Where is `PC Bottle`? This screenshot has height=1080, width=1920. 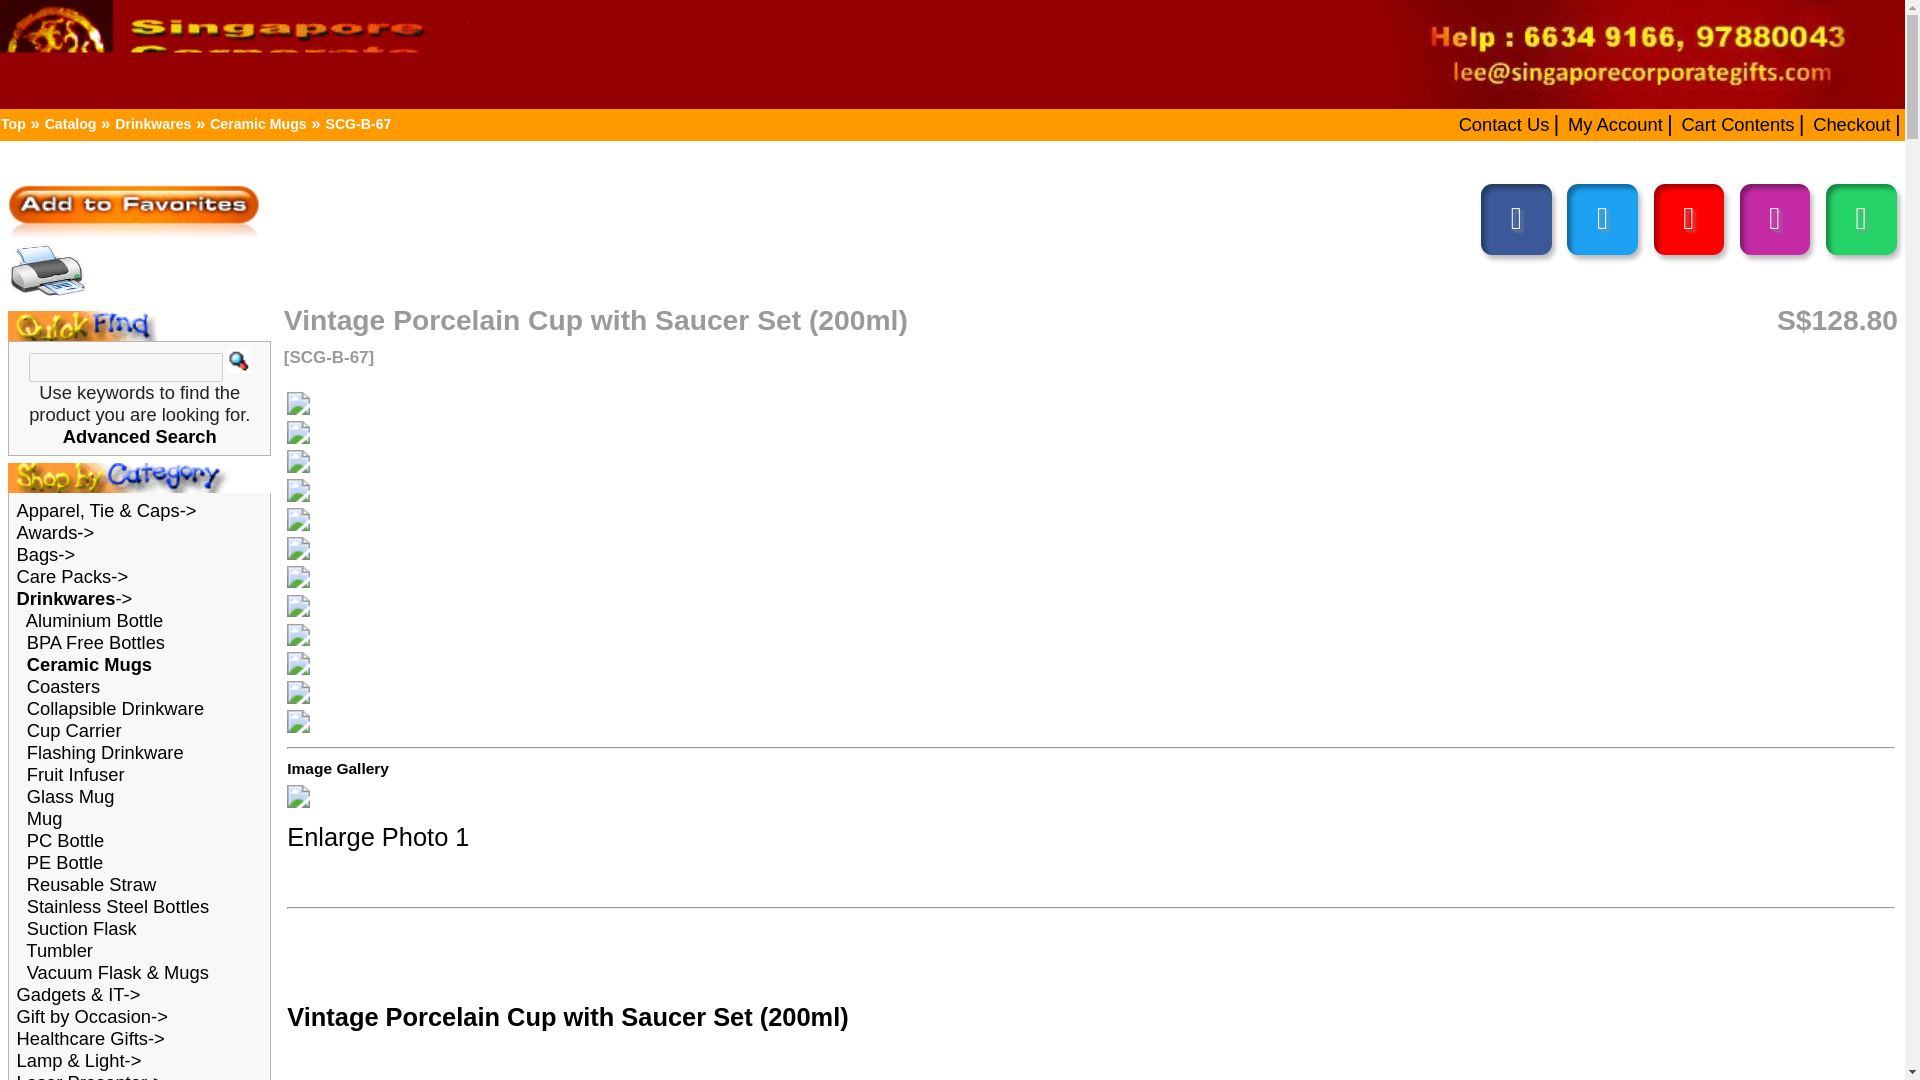 PC Bottle is located at coordinates (46, 594).